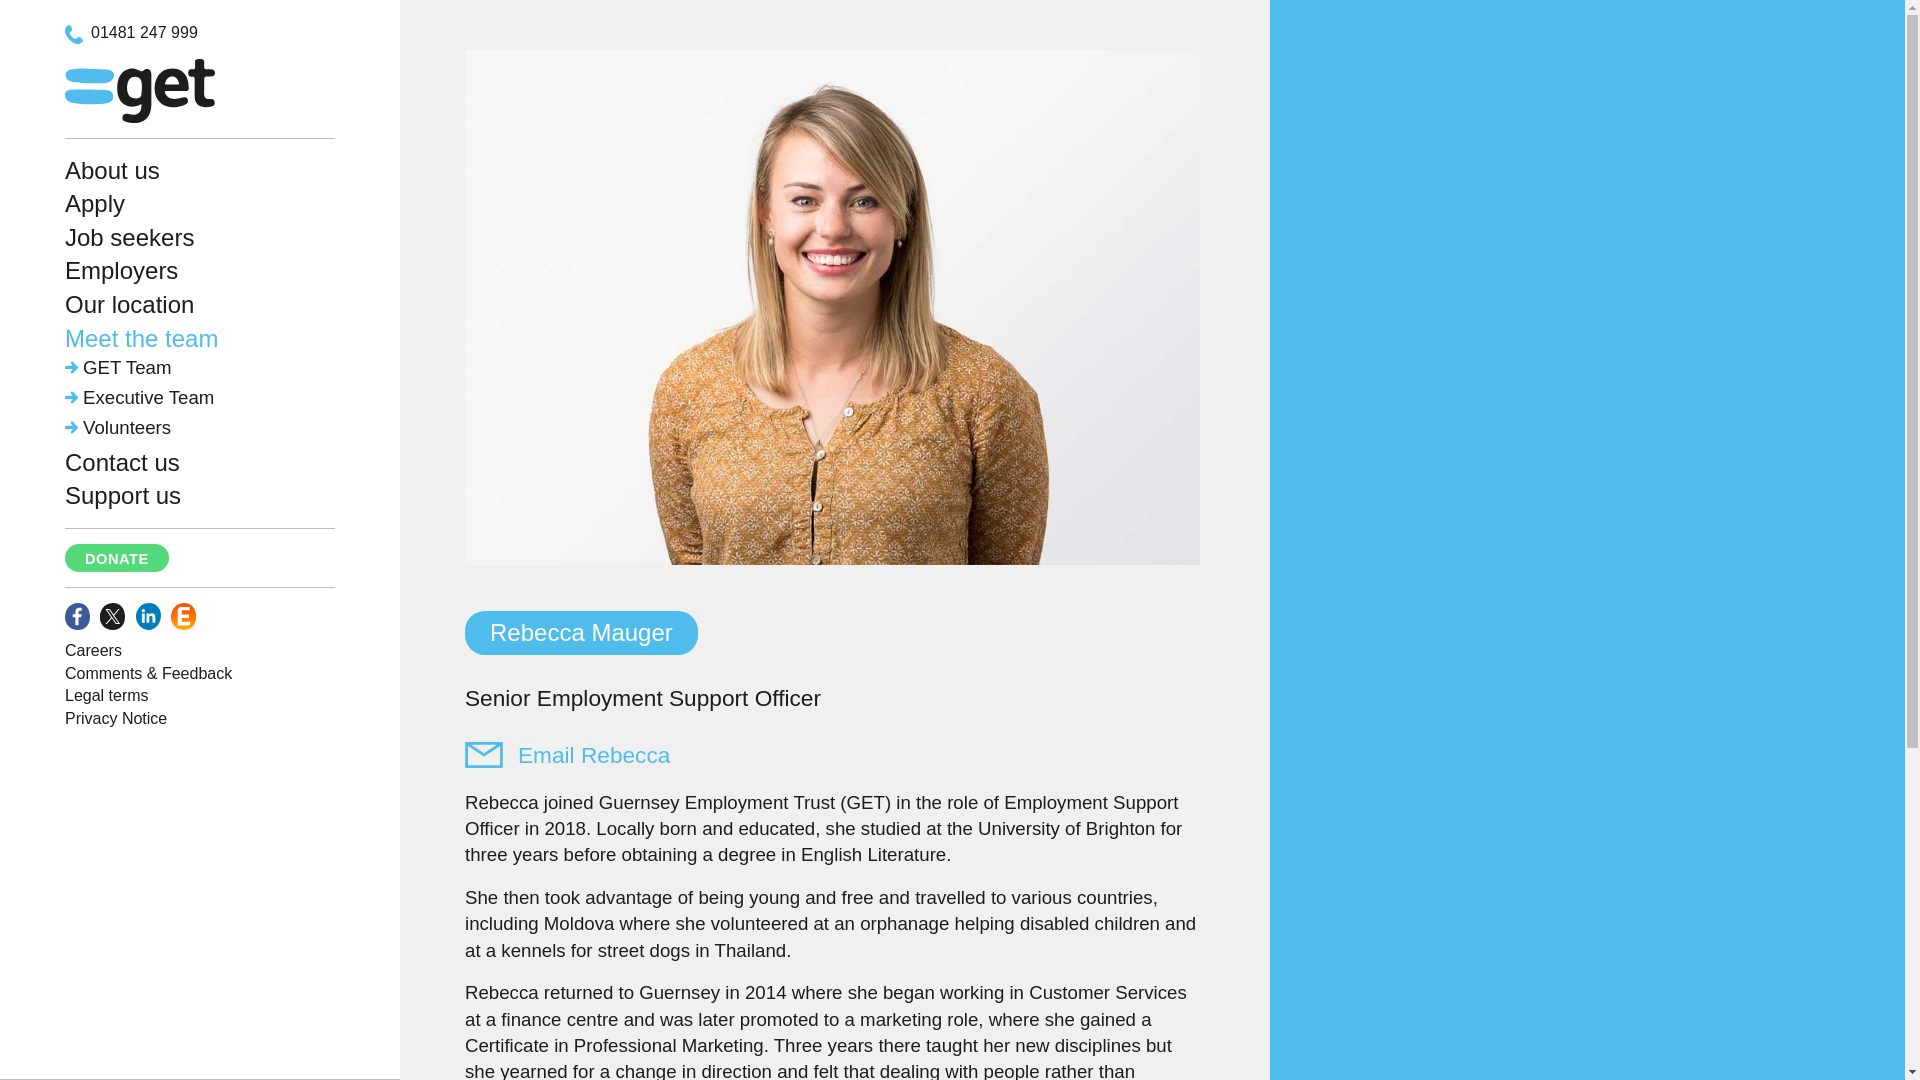  Describe the element at coordinates (122, 270) in the screenshot. I see `Employers` at that location.